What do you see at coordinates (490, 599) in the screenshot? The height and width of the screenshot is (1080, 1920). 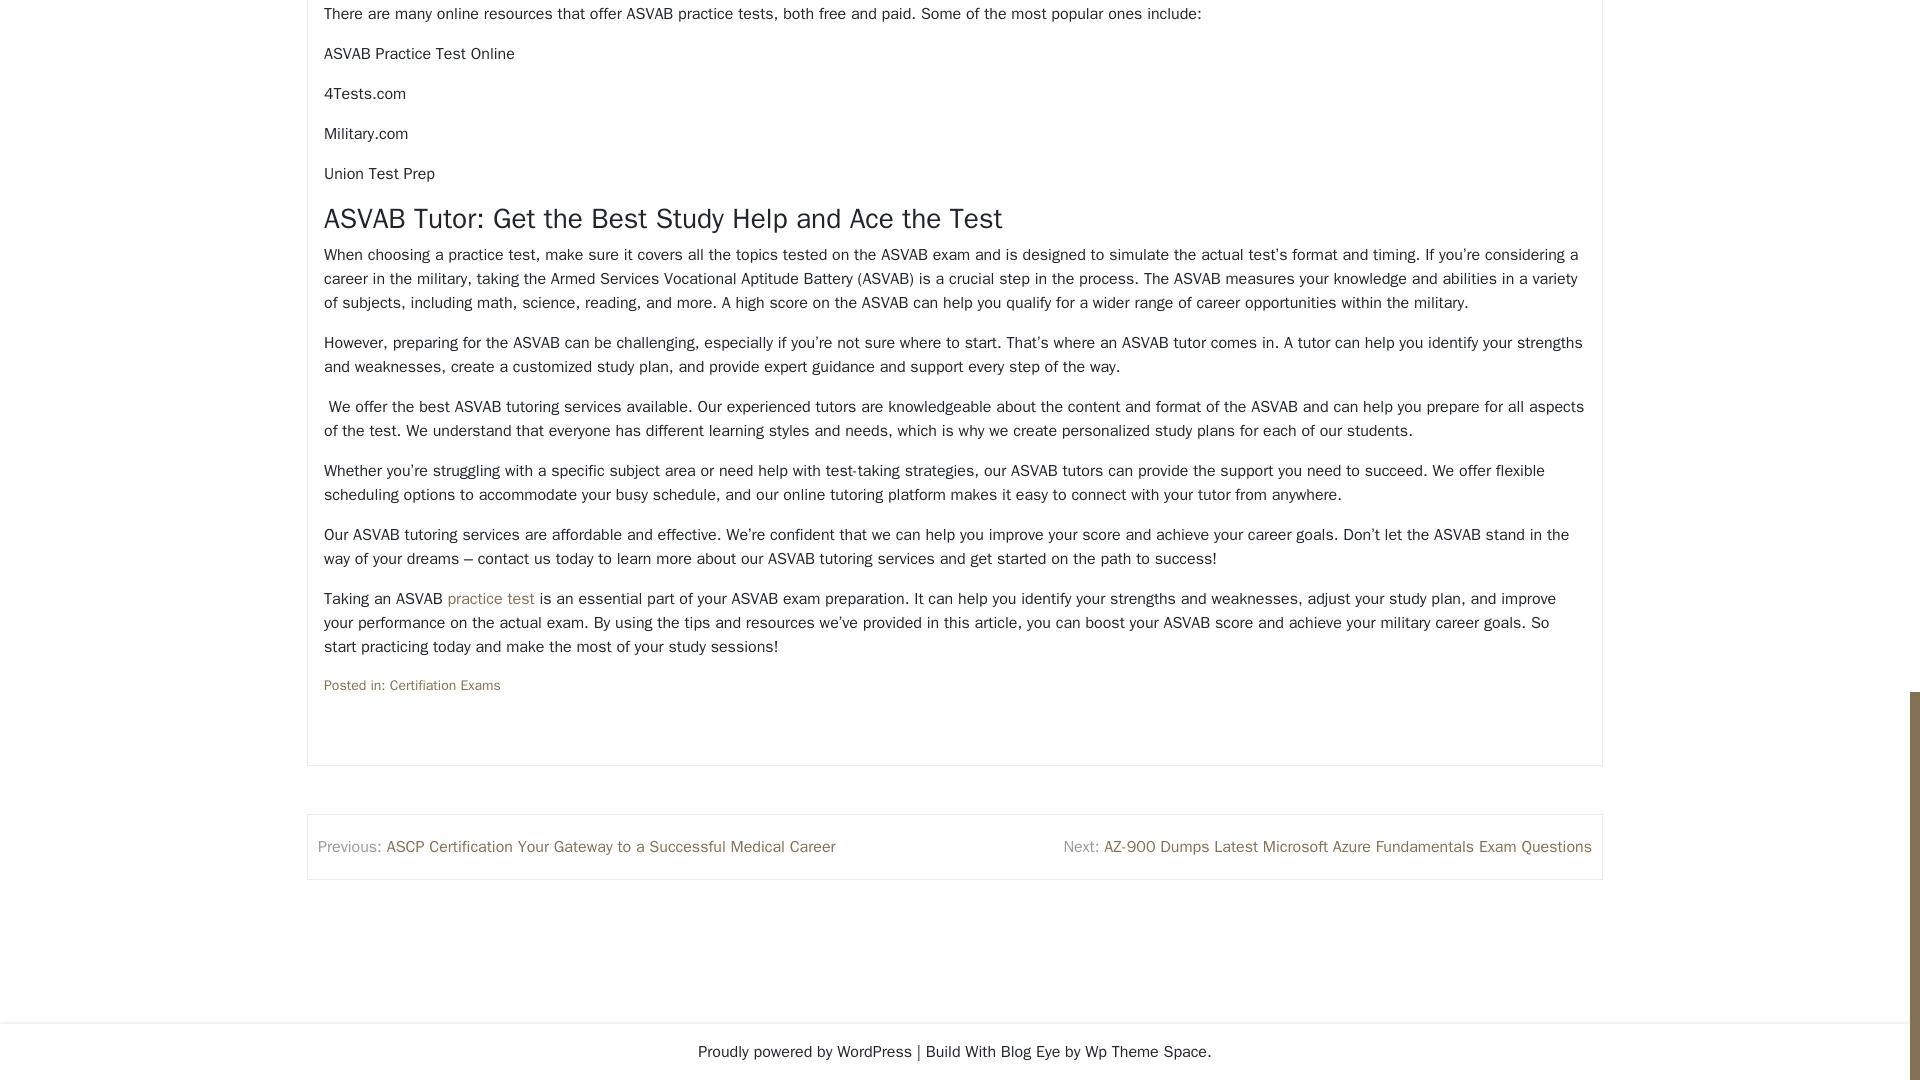 I see `practice test` at bounding box center [490, 599].